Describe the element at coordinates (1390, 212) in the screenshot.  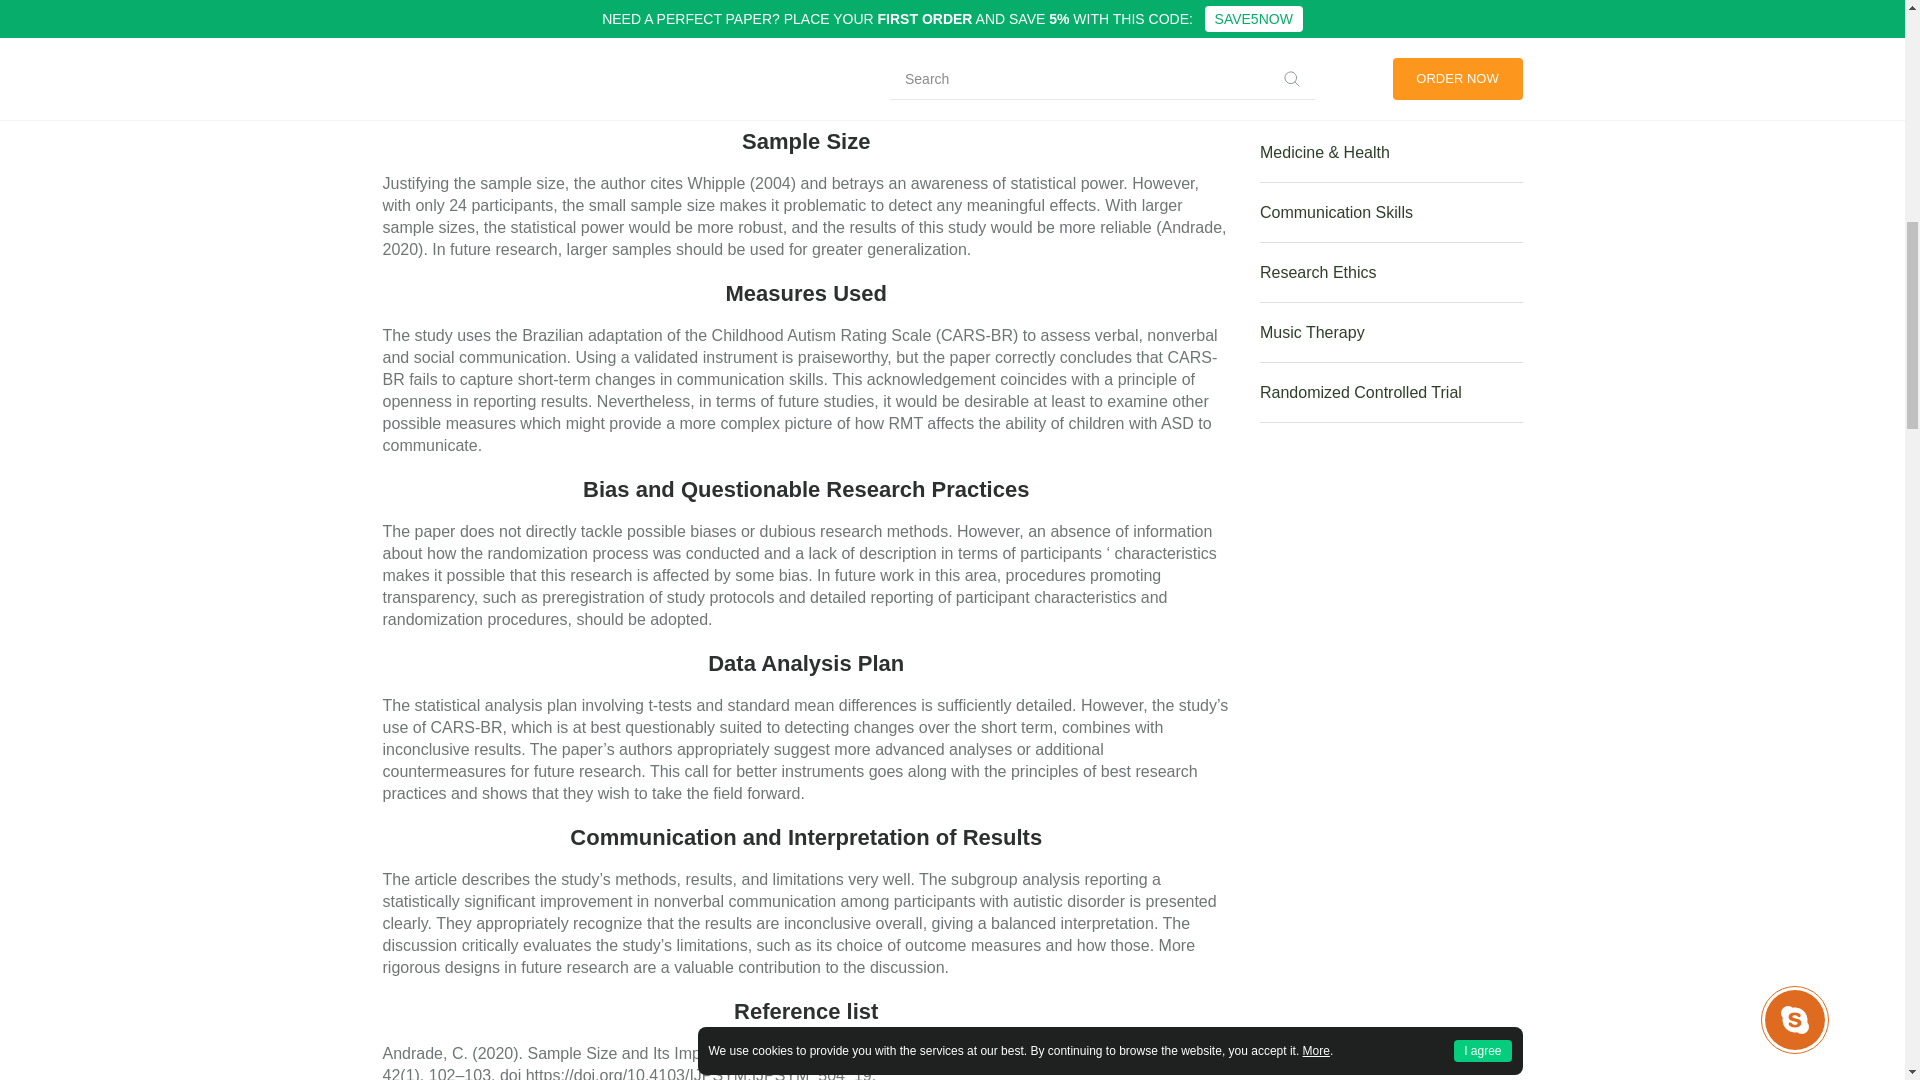
I see `Communication Skills` at that location.